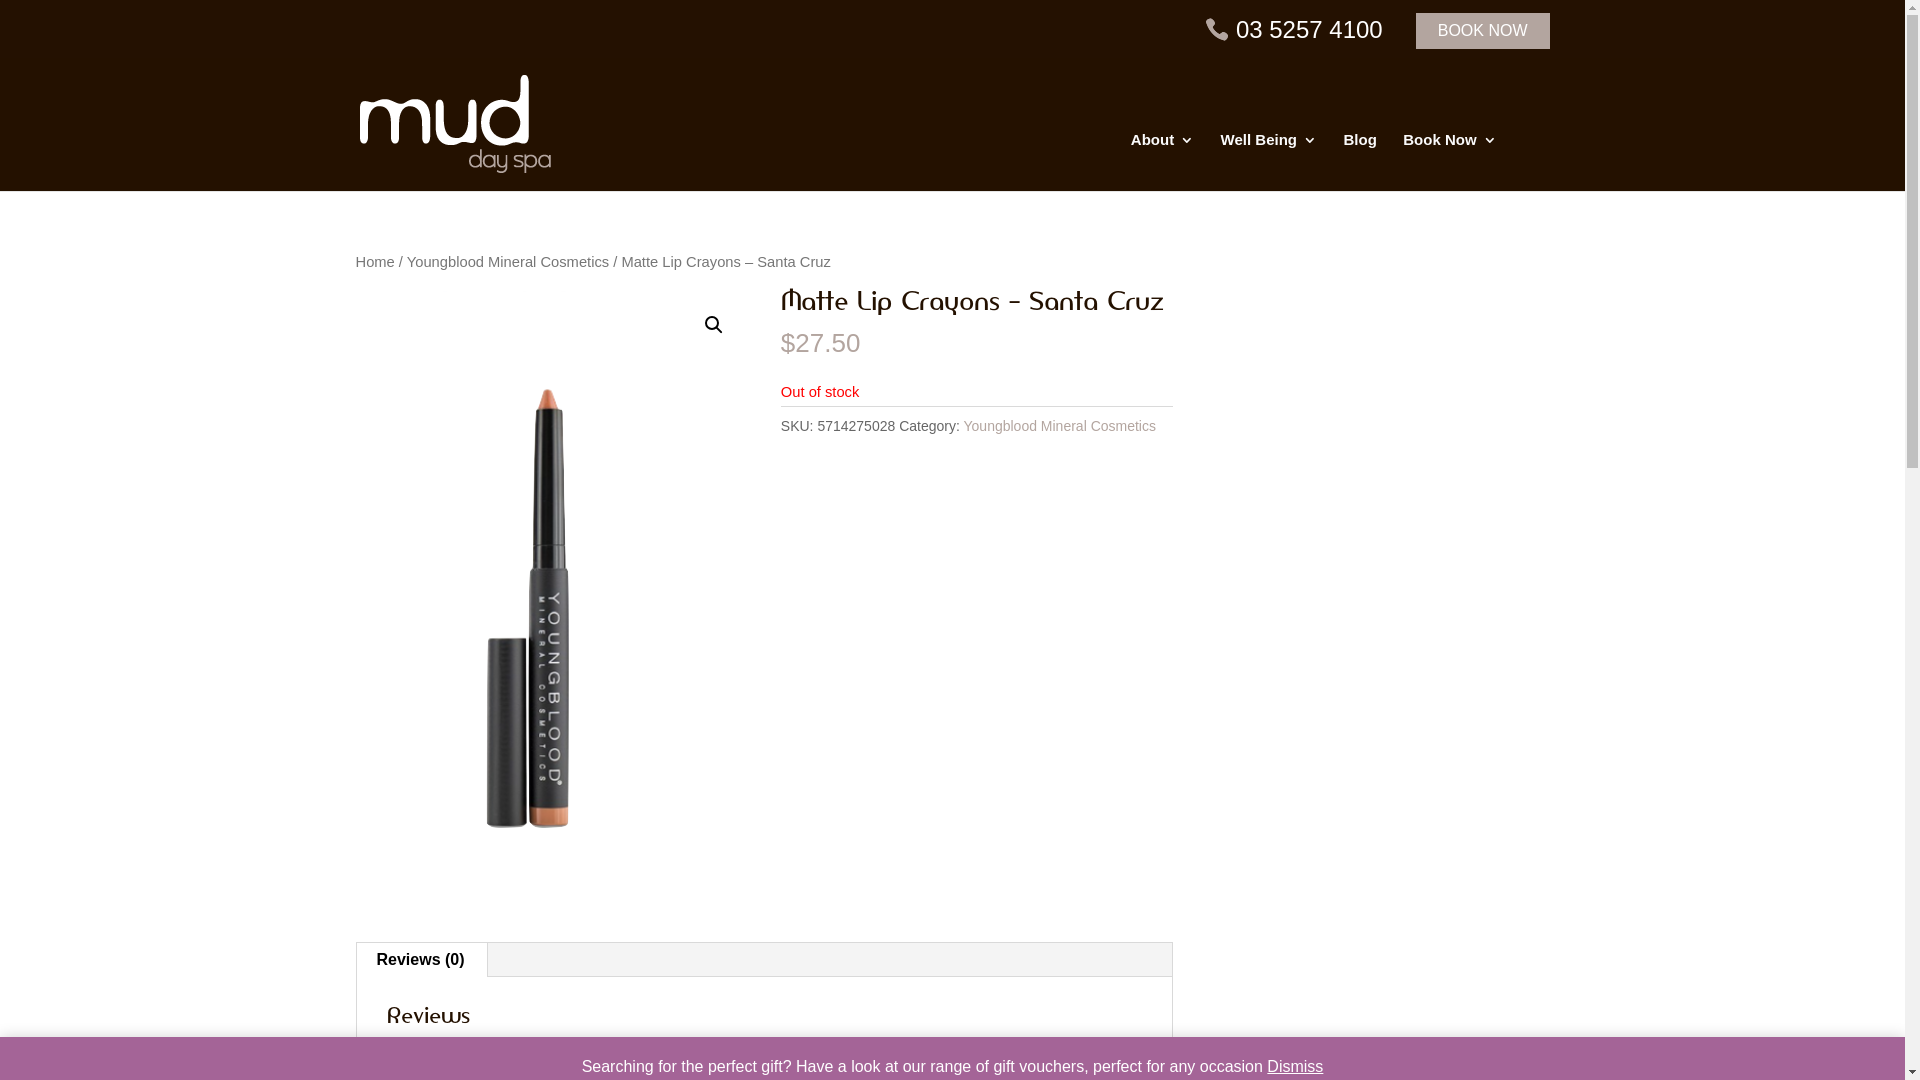  I want to click on Blog, so click(1360, 162).